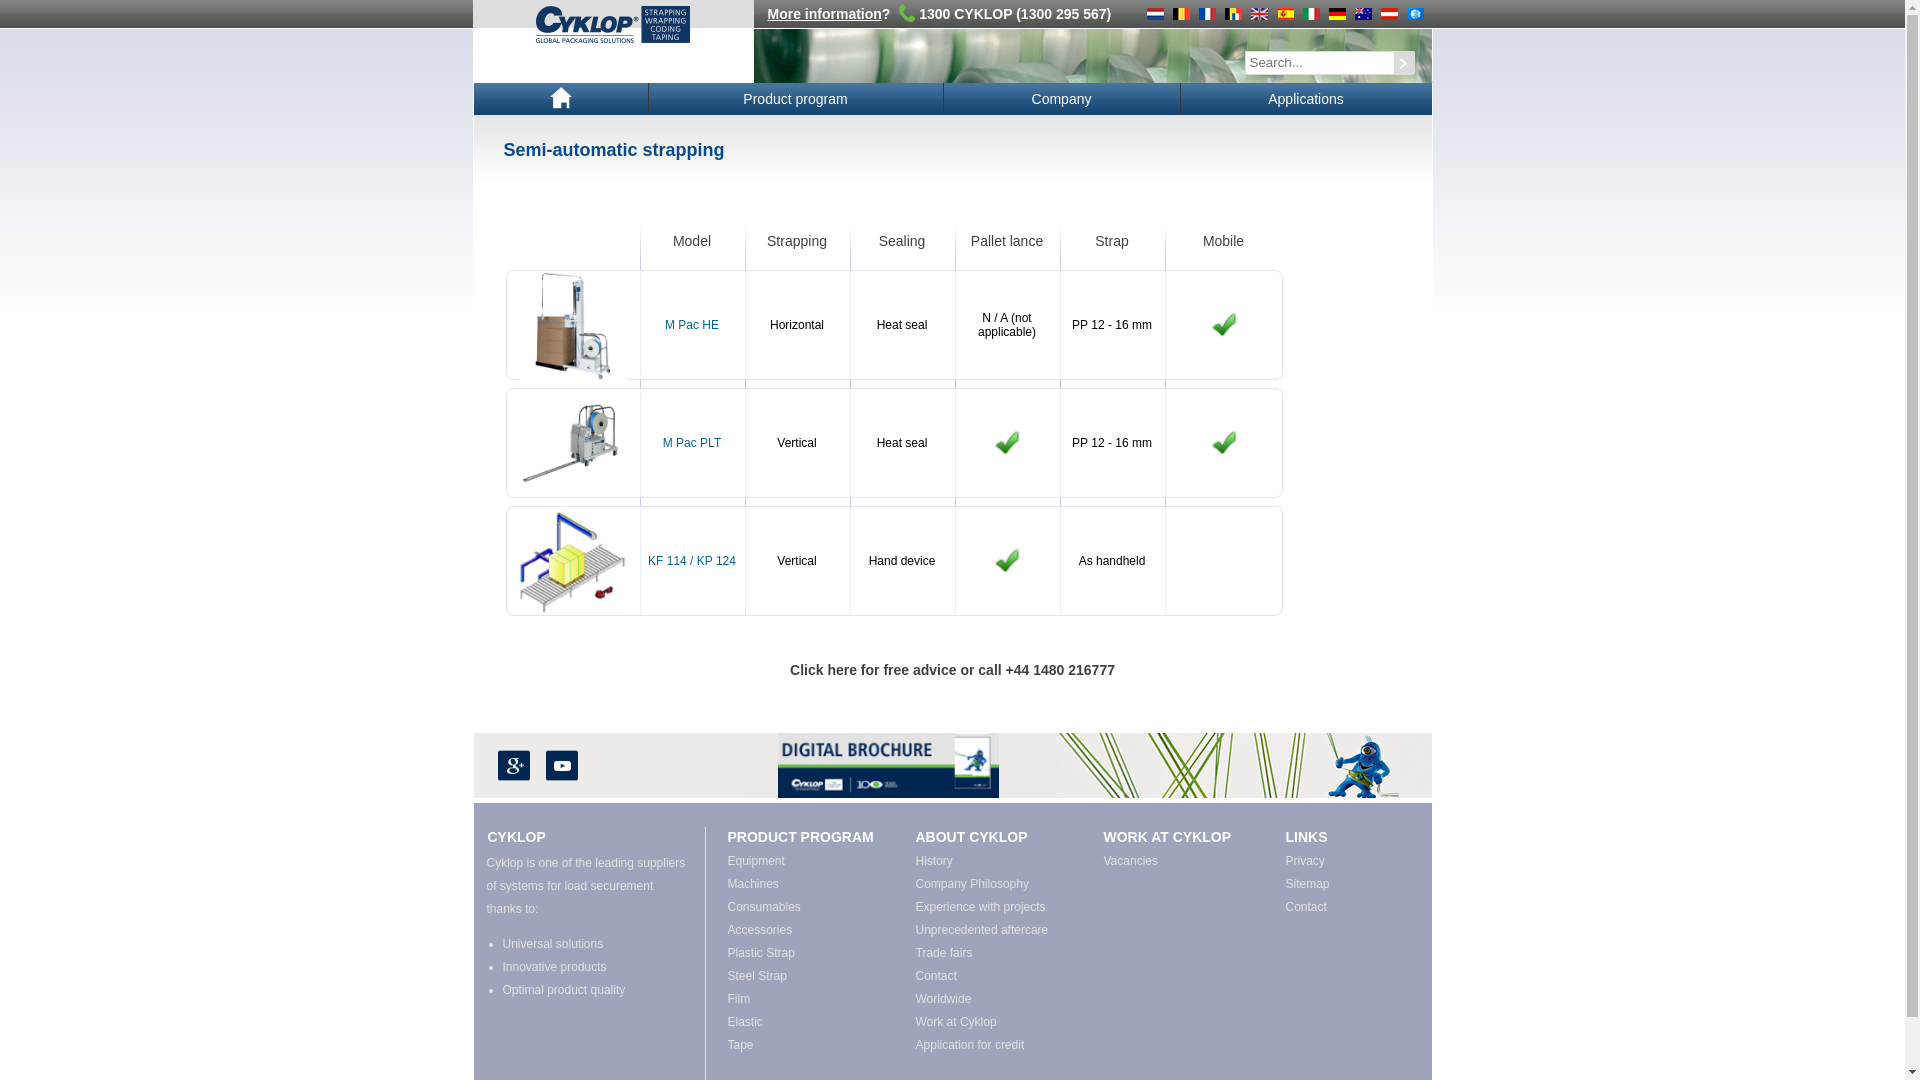 Image resolution: width=1920 pixels, height=1080 pixels. Describe the element at coordinates (1414, 14) in the screenshot. I see `COM` at that location.